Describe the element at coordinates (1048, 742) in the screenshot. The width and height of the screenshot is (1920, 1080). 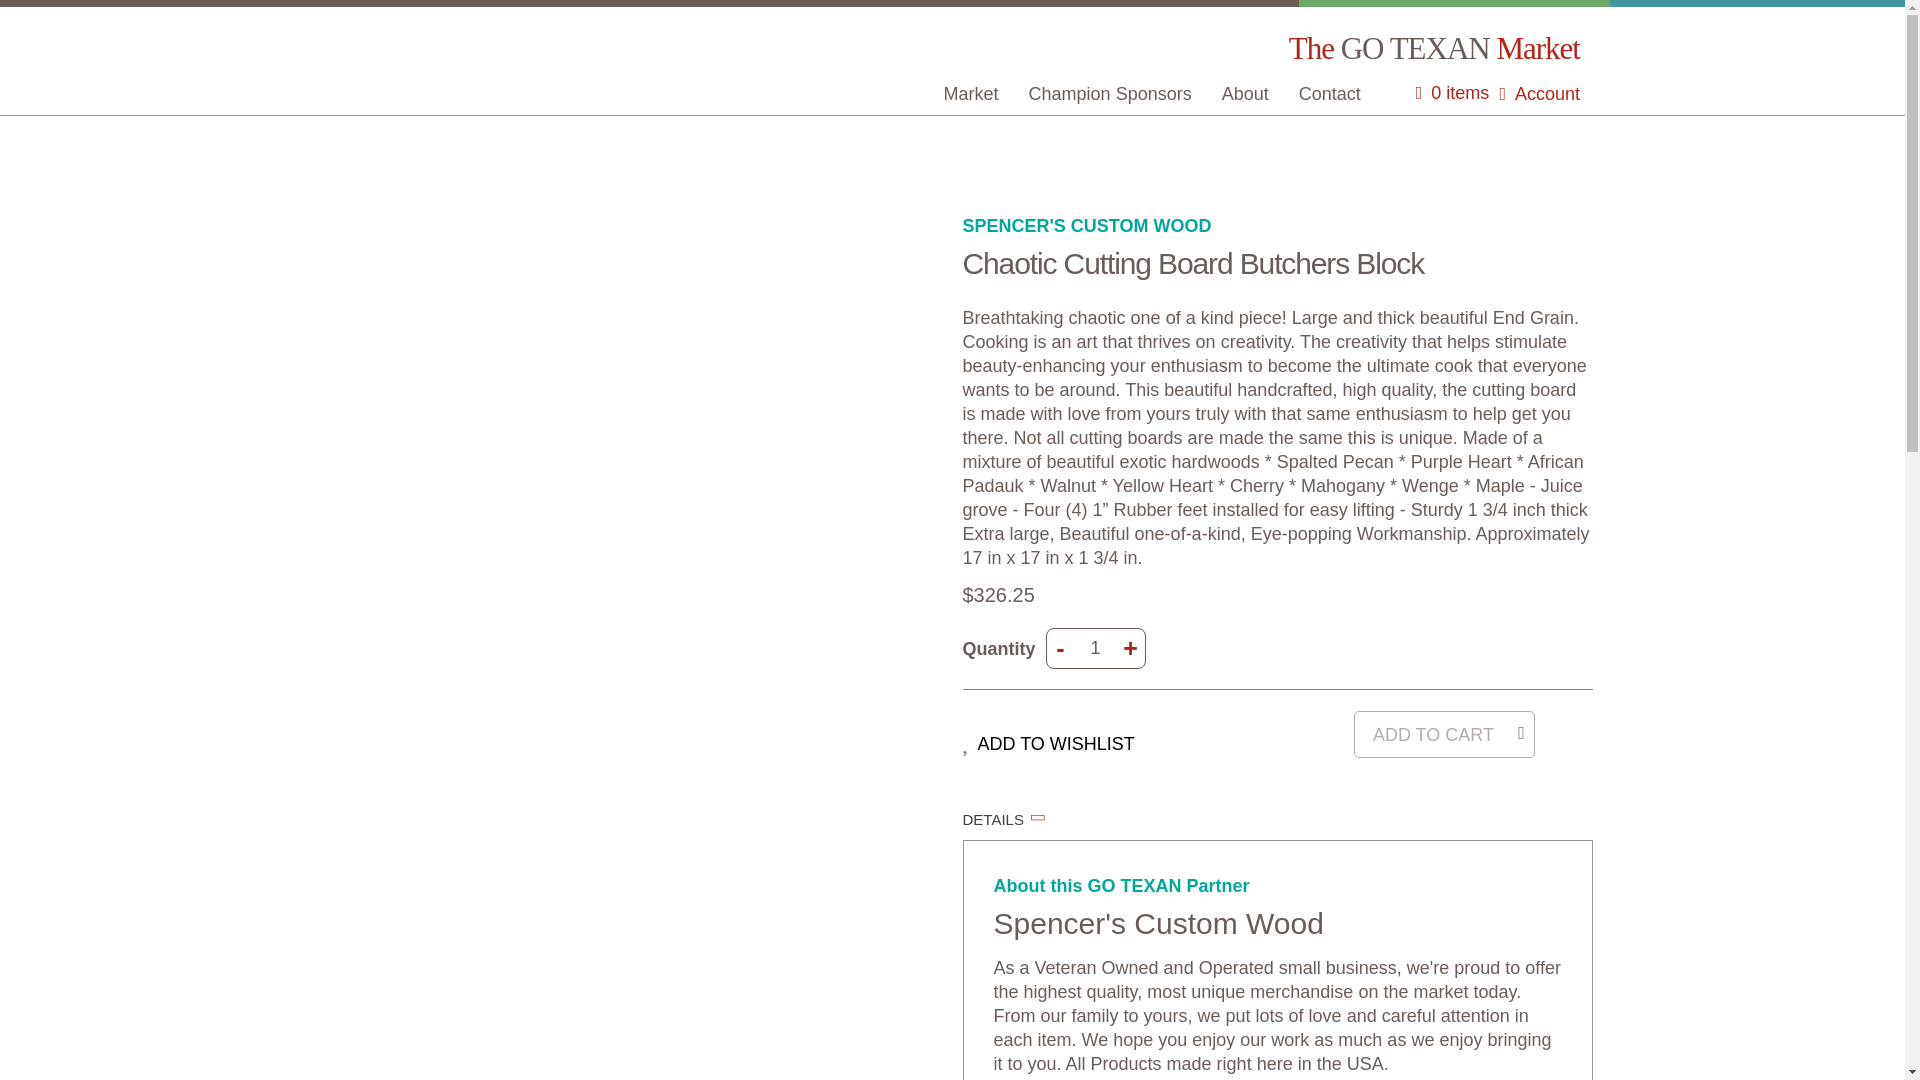
I see `ADD TO WISHLIST` at that location.